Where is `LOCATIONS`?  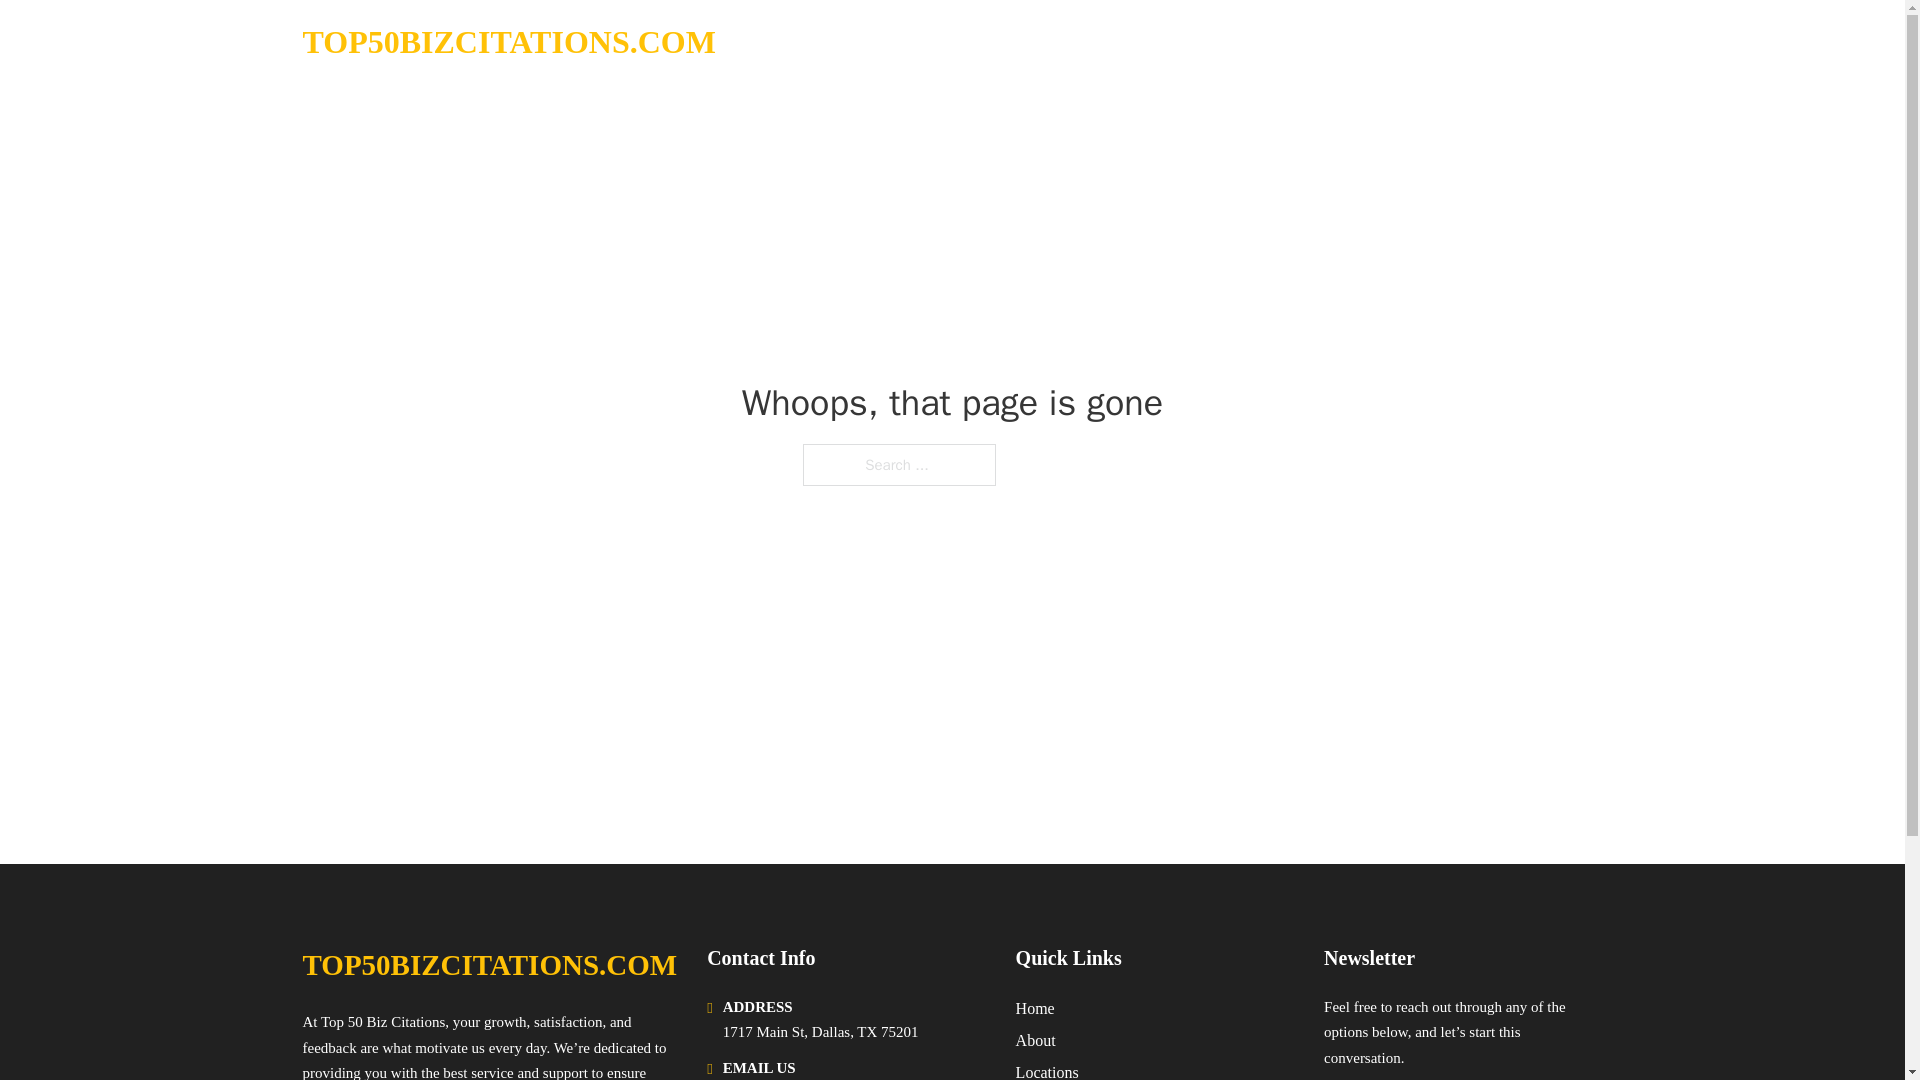 LOCATIONS is located at coordinates (1449, 42).